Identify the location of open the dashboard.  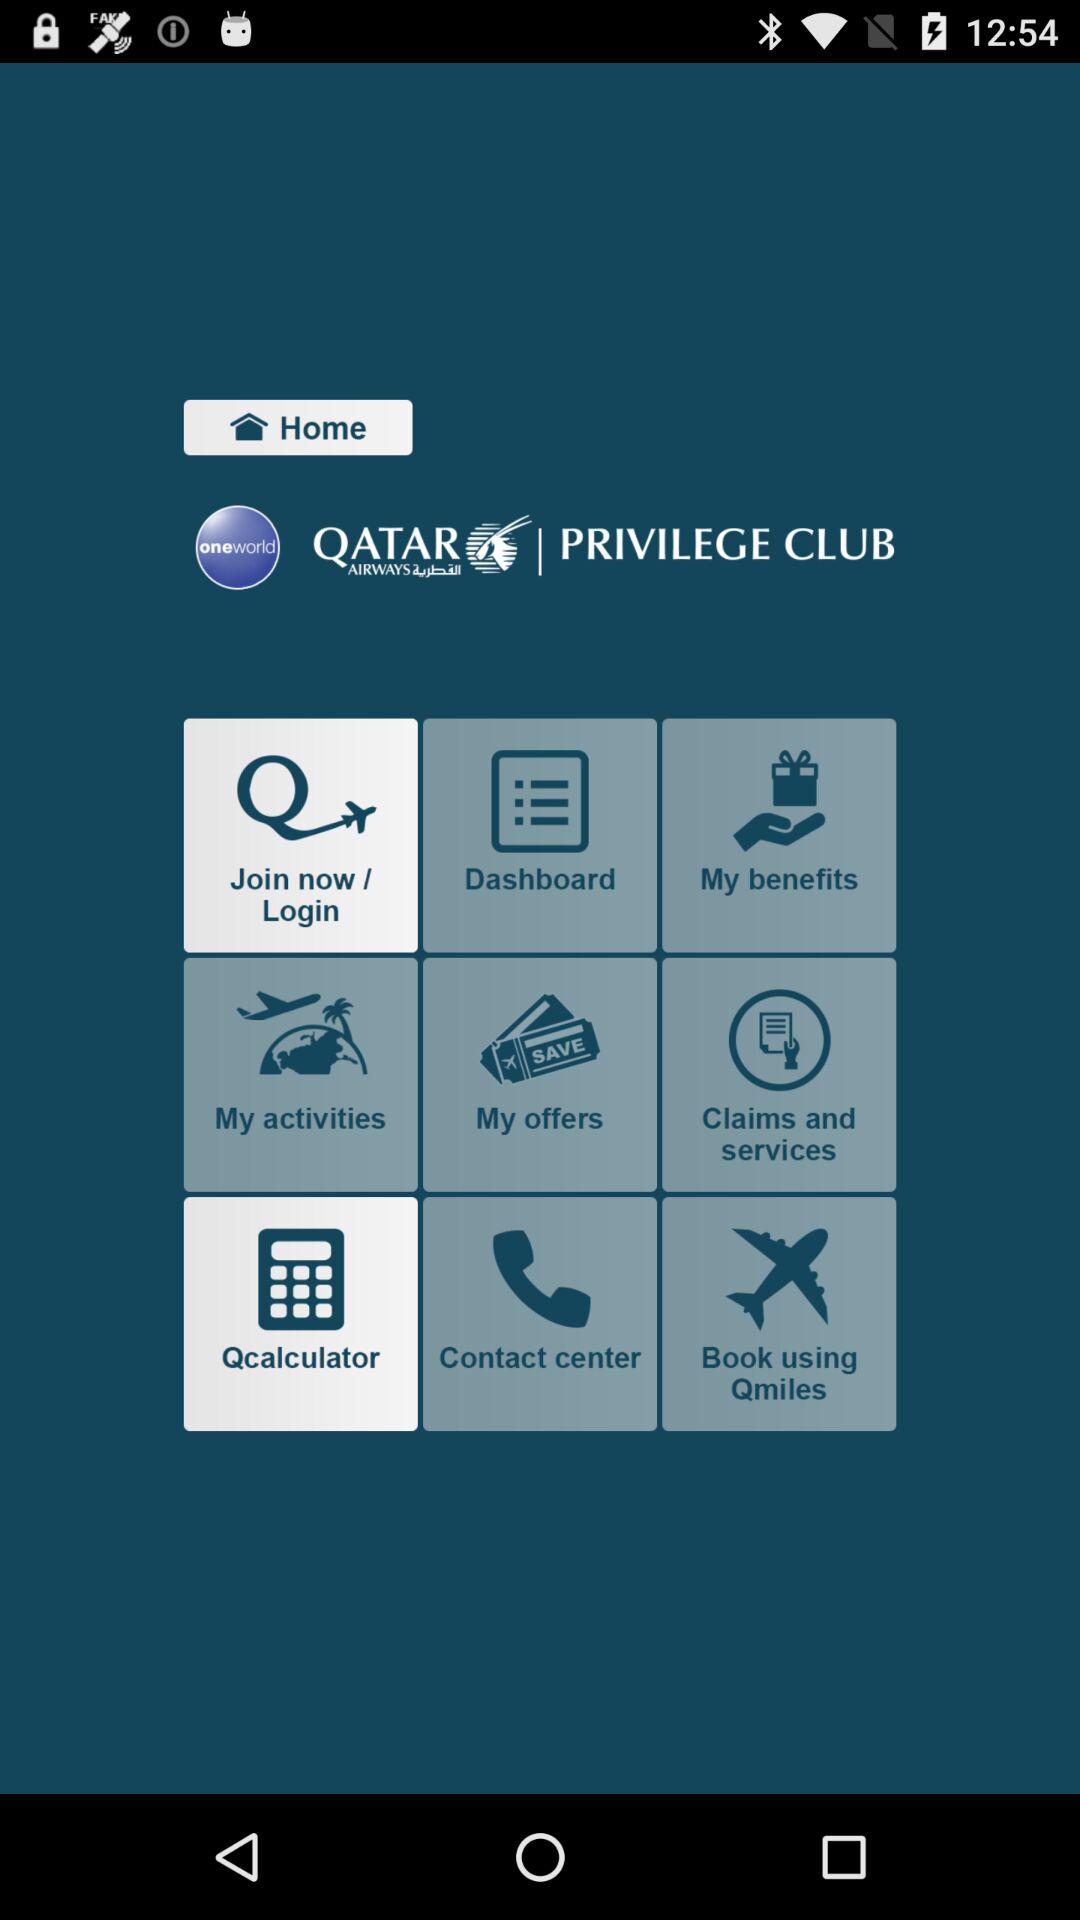
(540, 835).